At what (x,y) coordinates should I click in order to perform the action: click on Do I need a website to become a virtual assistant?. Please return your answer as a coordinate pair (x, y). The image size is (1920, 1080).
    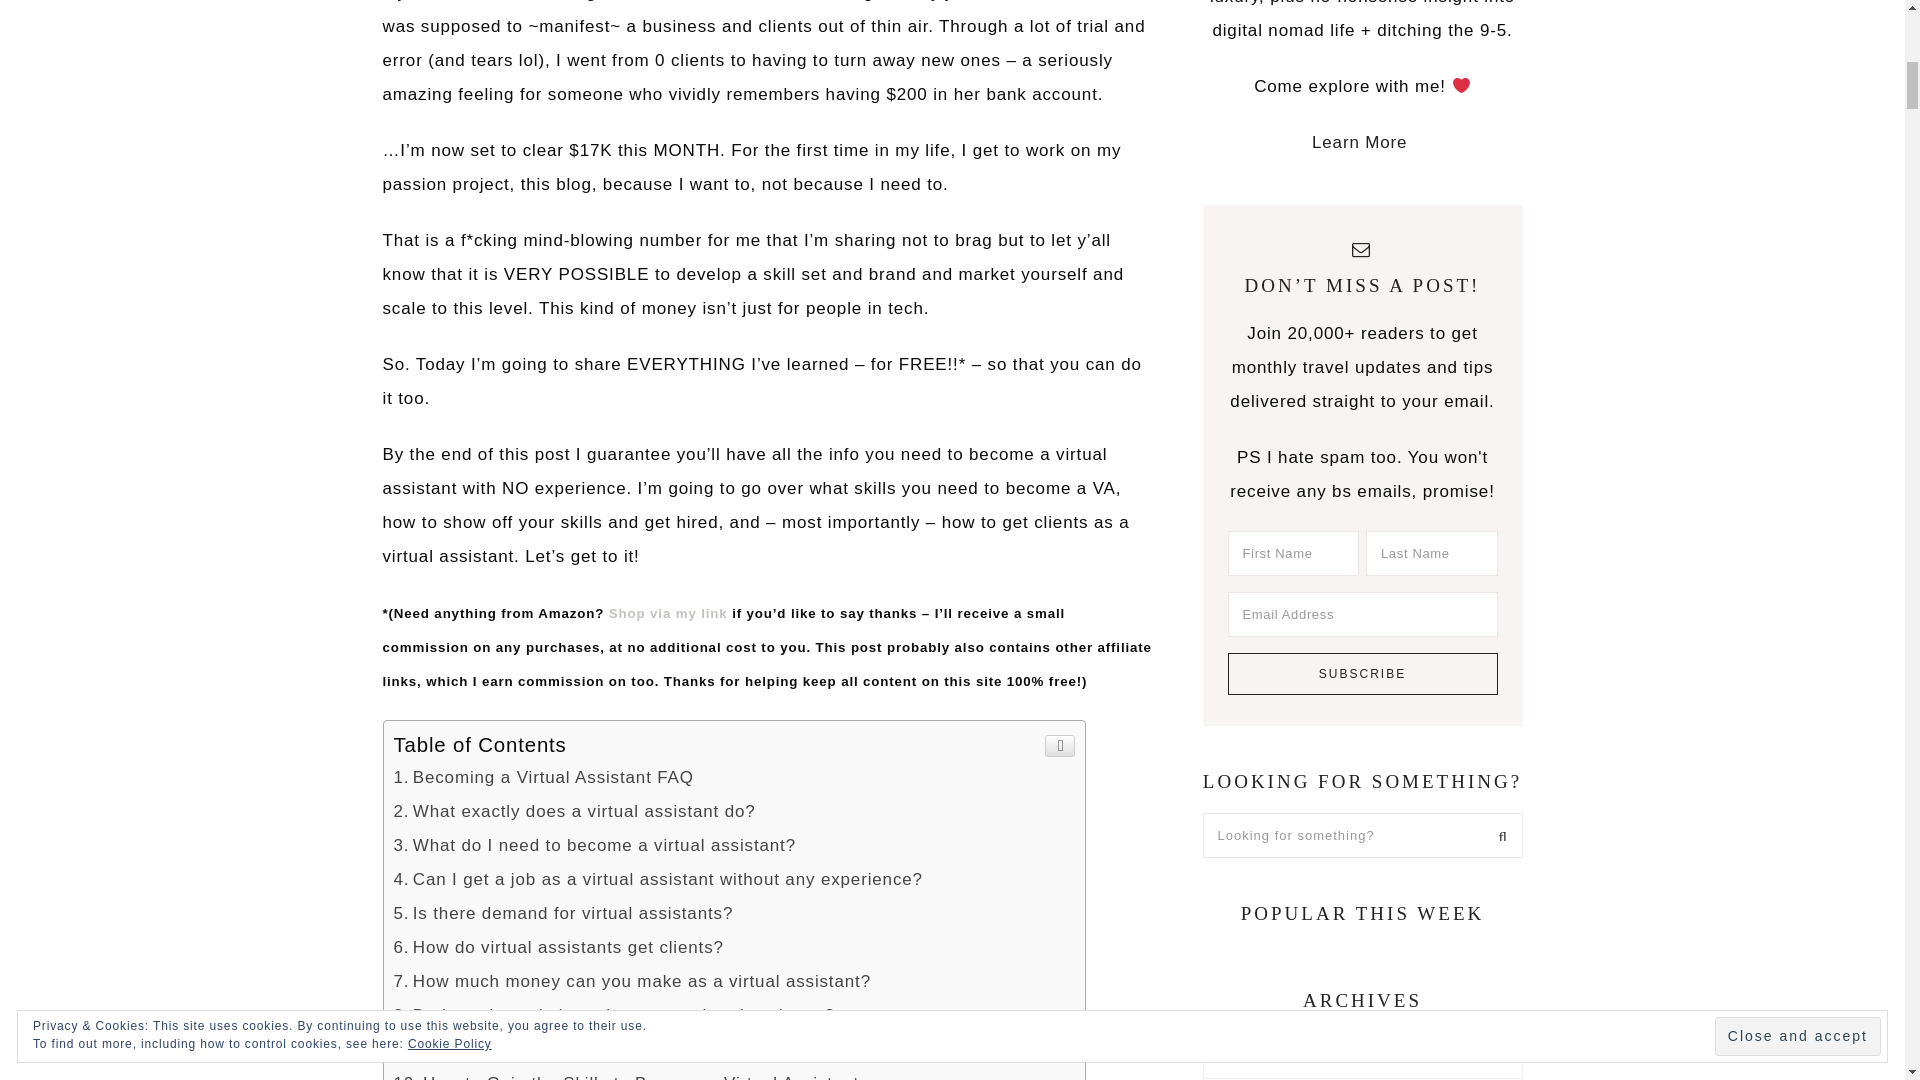
    Looking at the image, I should click on (614, 1014).